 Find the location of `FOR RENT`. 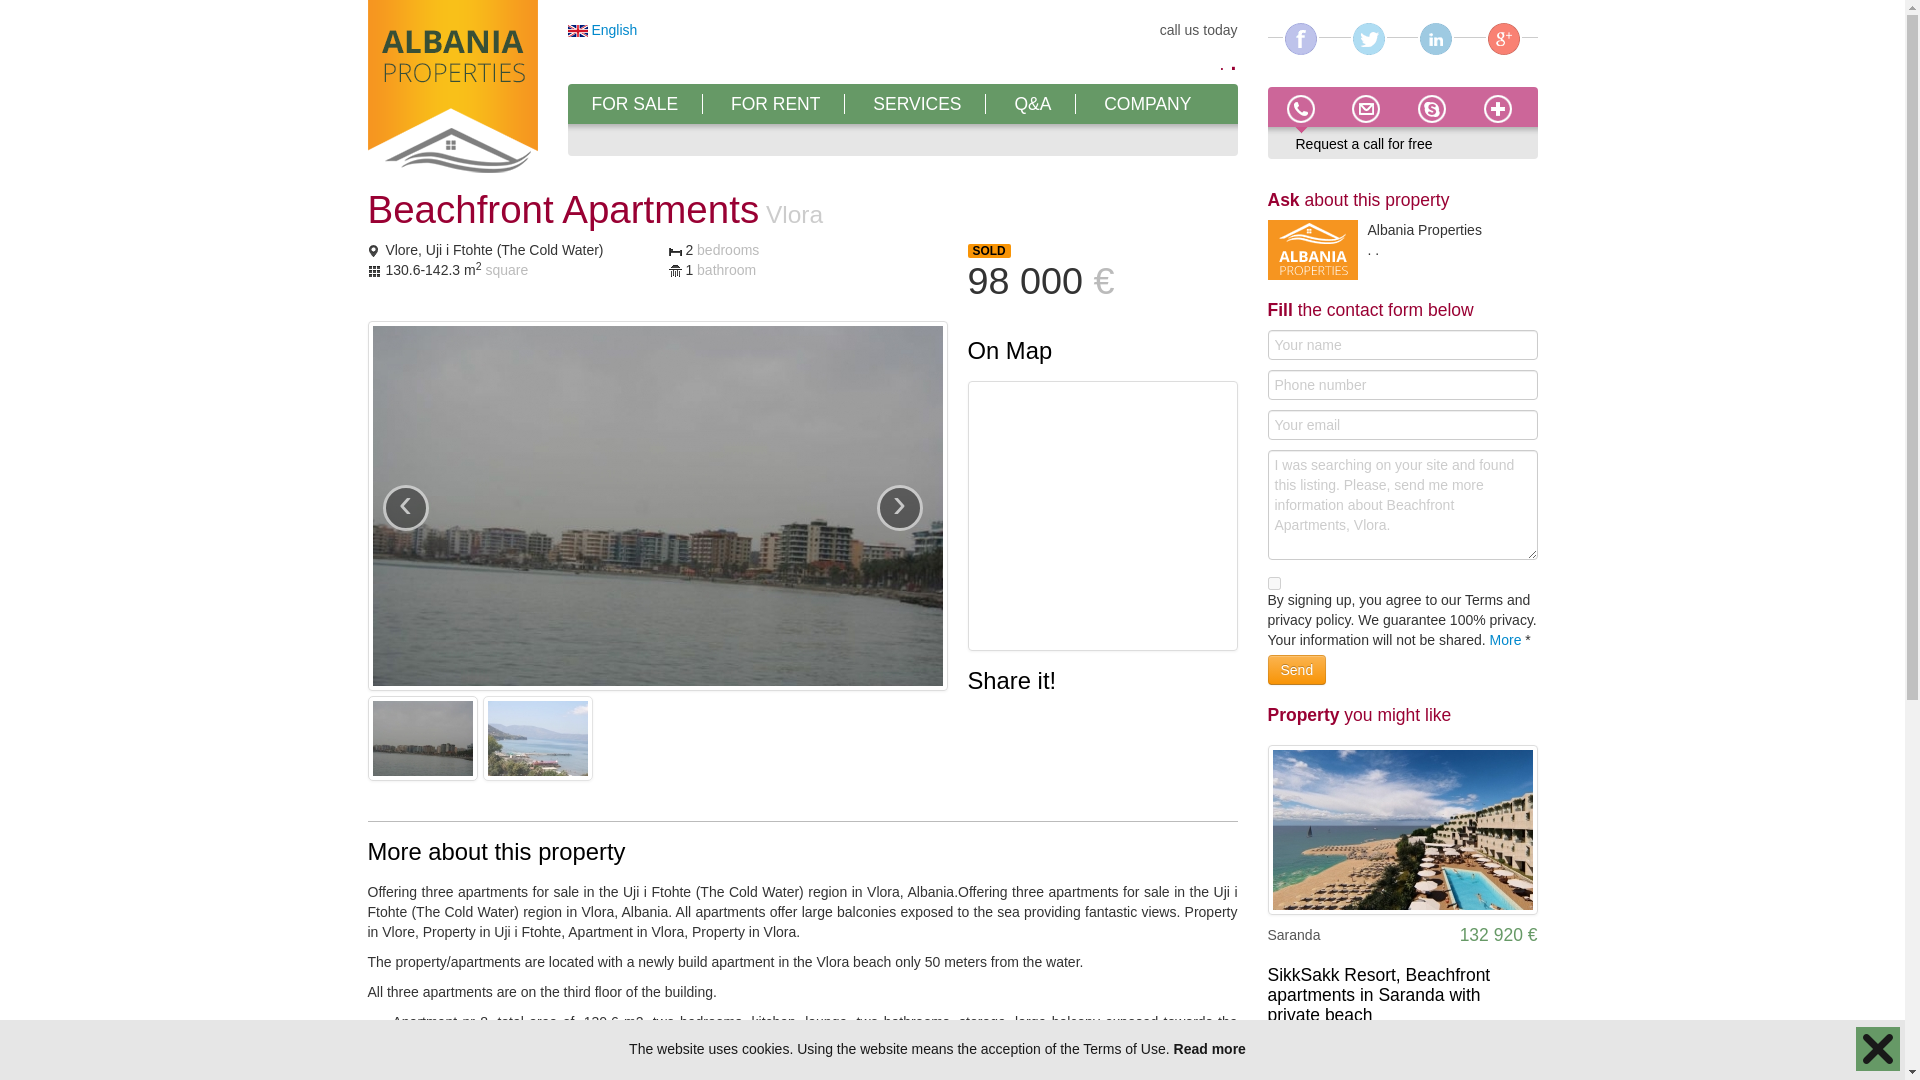

FOR RENT is located at coordinates (775, 104).